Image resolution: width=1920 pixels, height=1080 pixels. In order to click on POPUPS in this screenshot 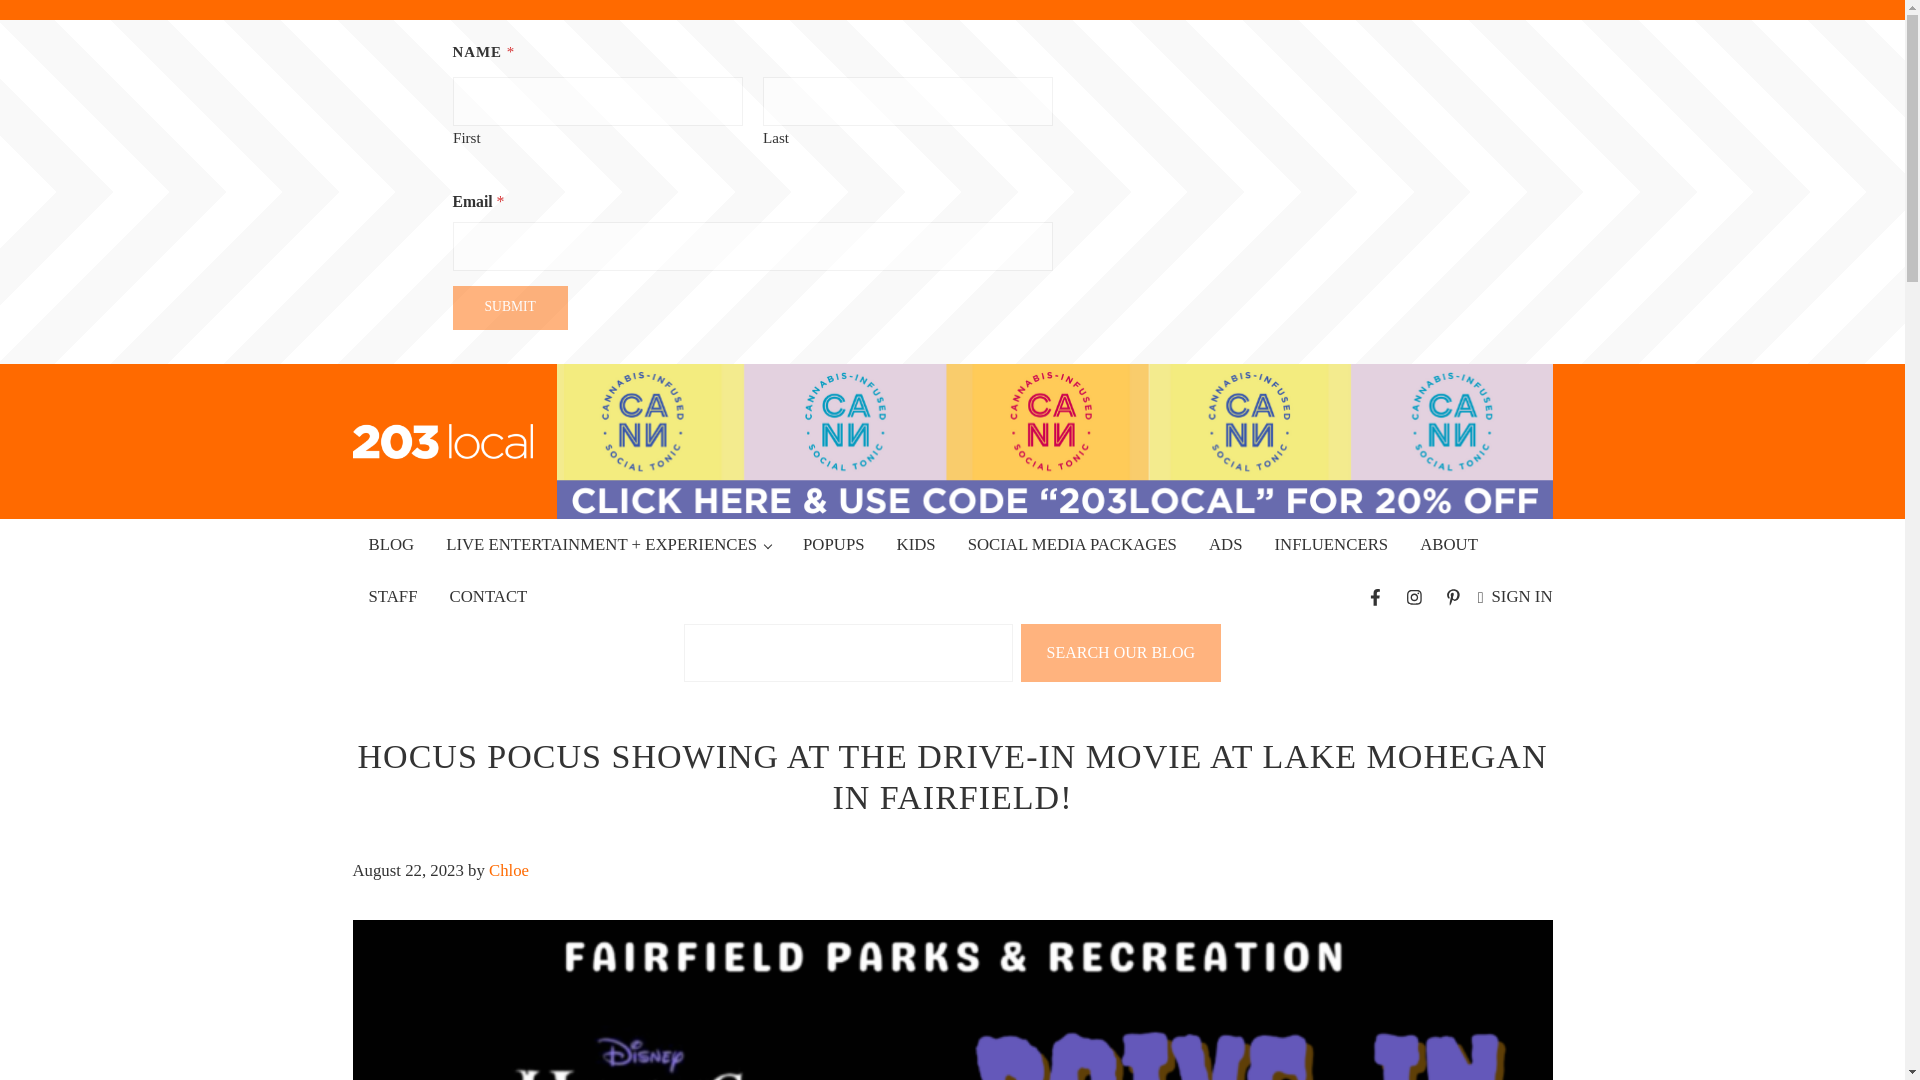, I will do `click(834, 545)`.